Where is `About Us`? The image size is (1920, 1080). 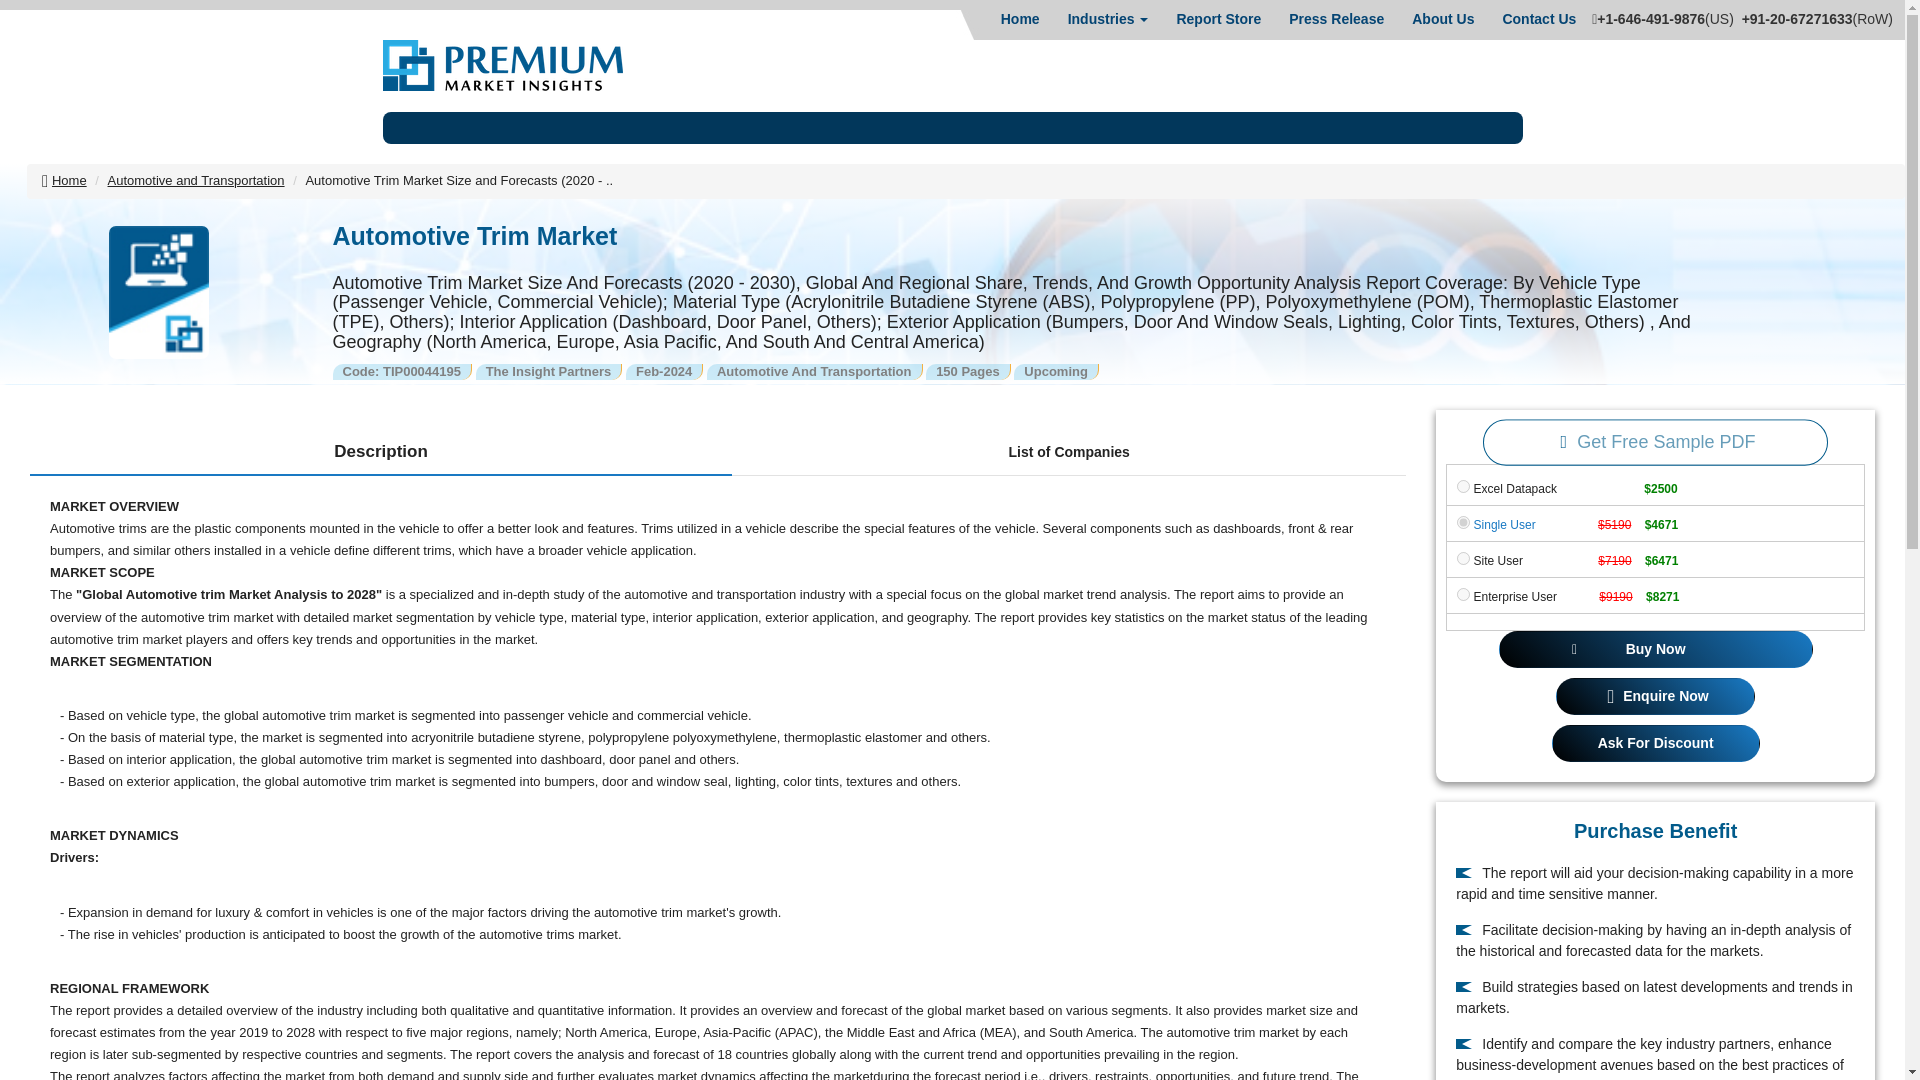 About Us is located at coordinates (1442, 18).